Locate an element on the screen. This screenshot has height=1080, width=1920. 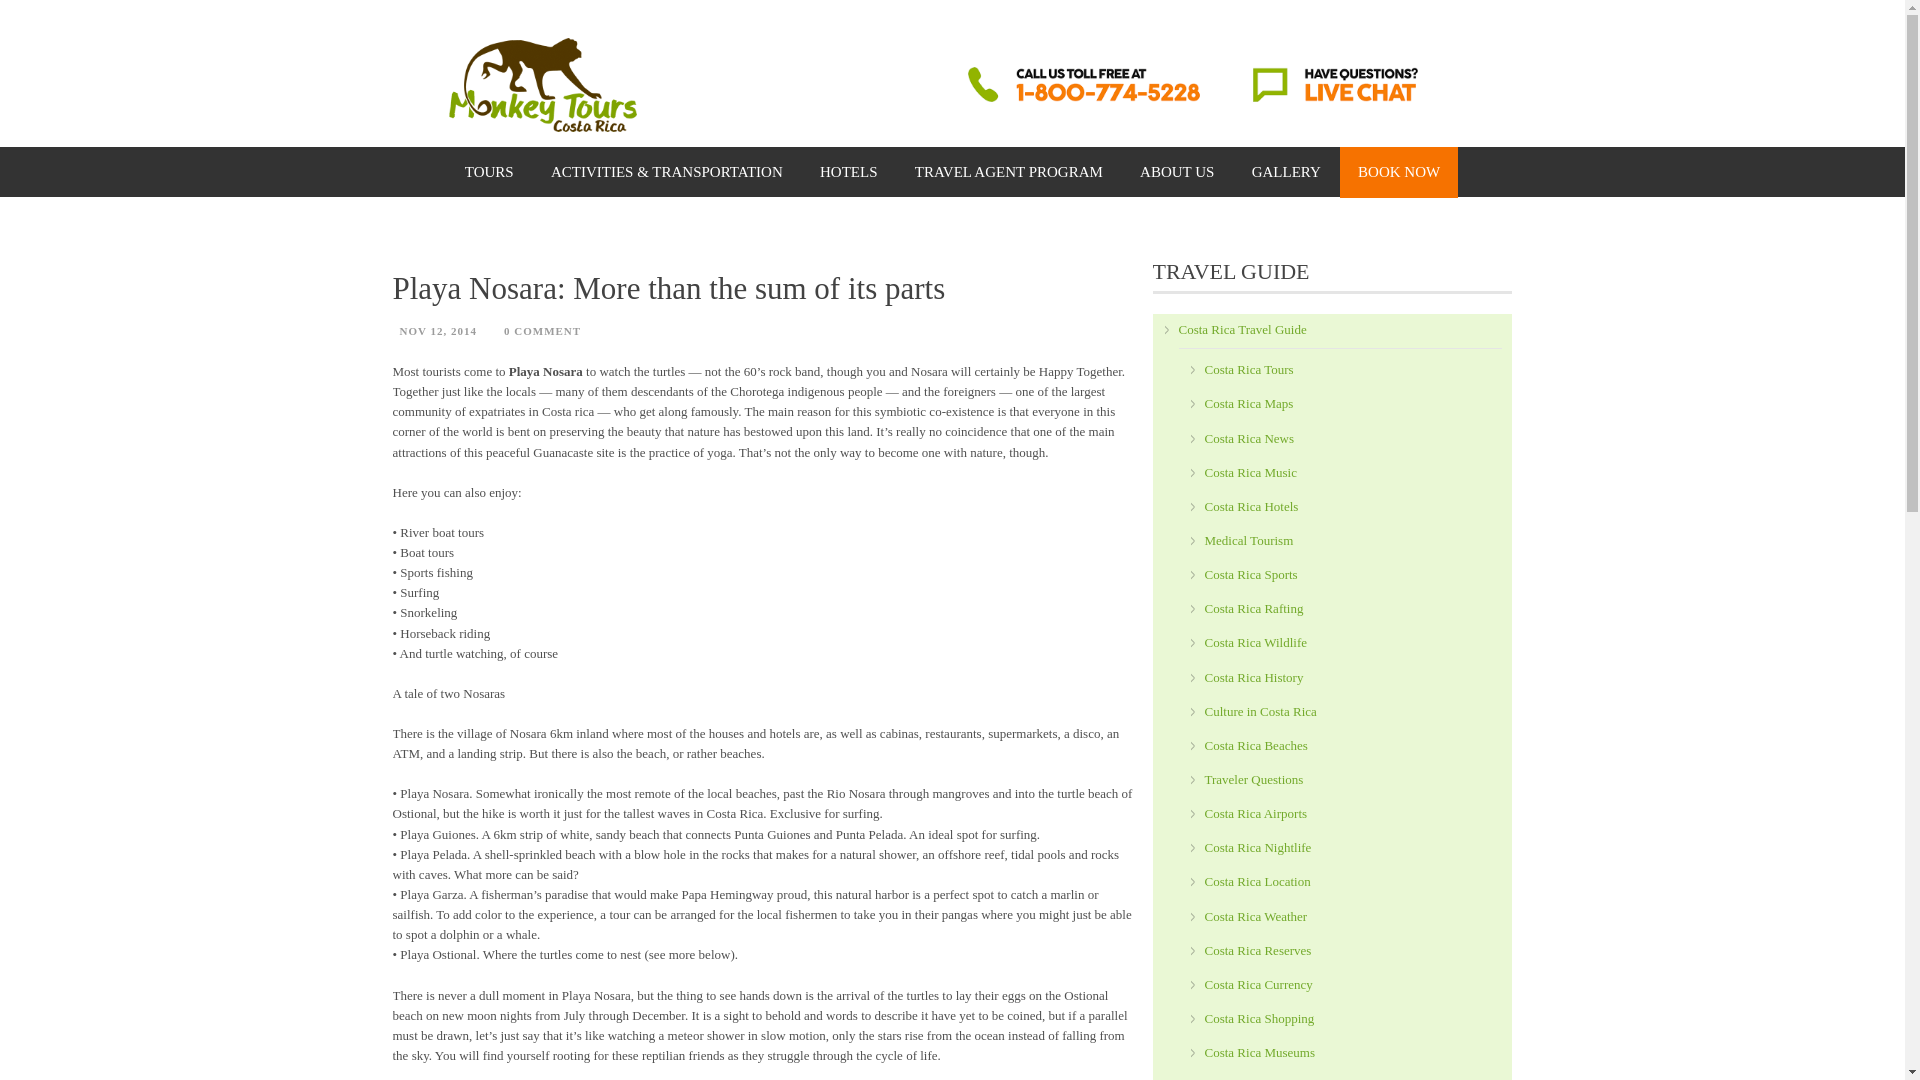
Costa Rica Travel Guide is located at coordinates (1242, 328).